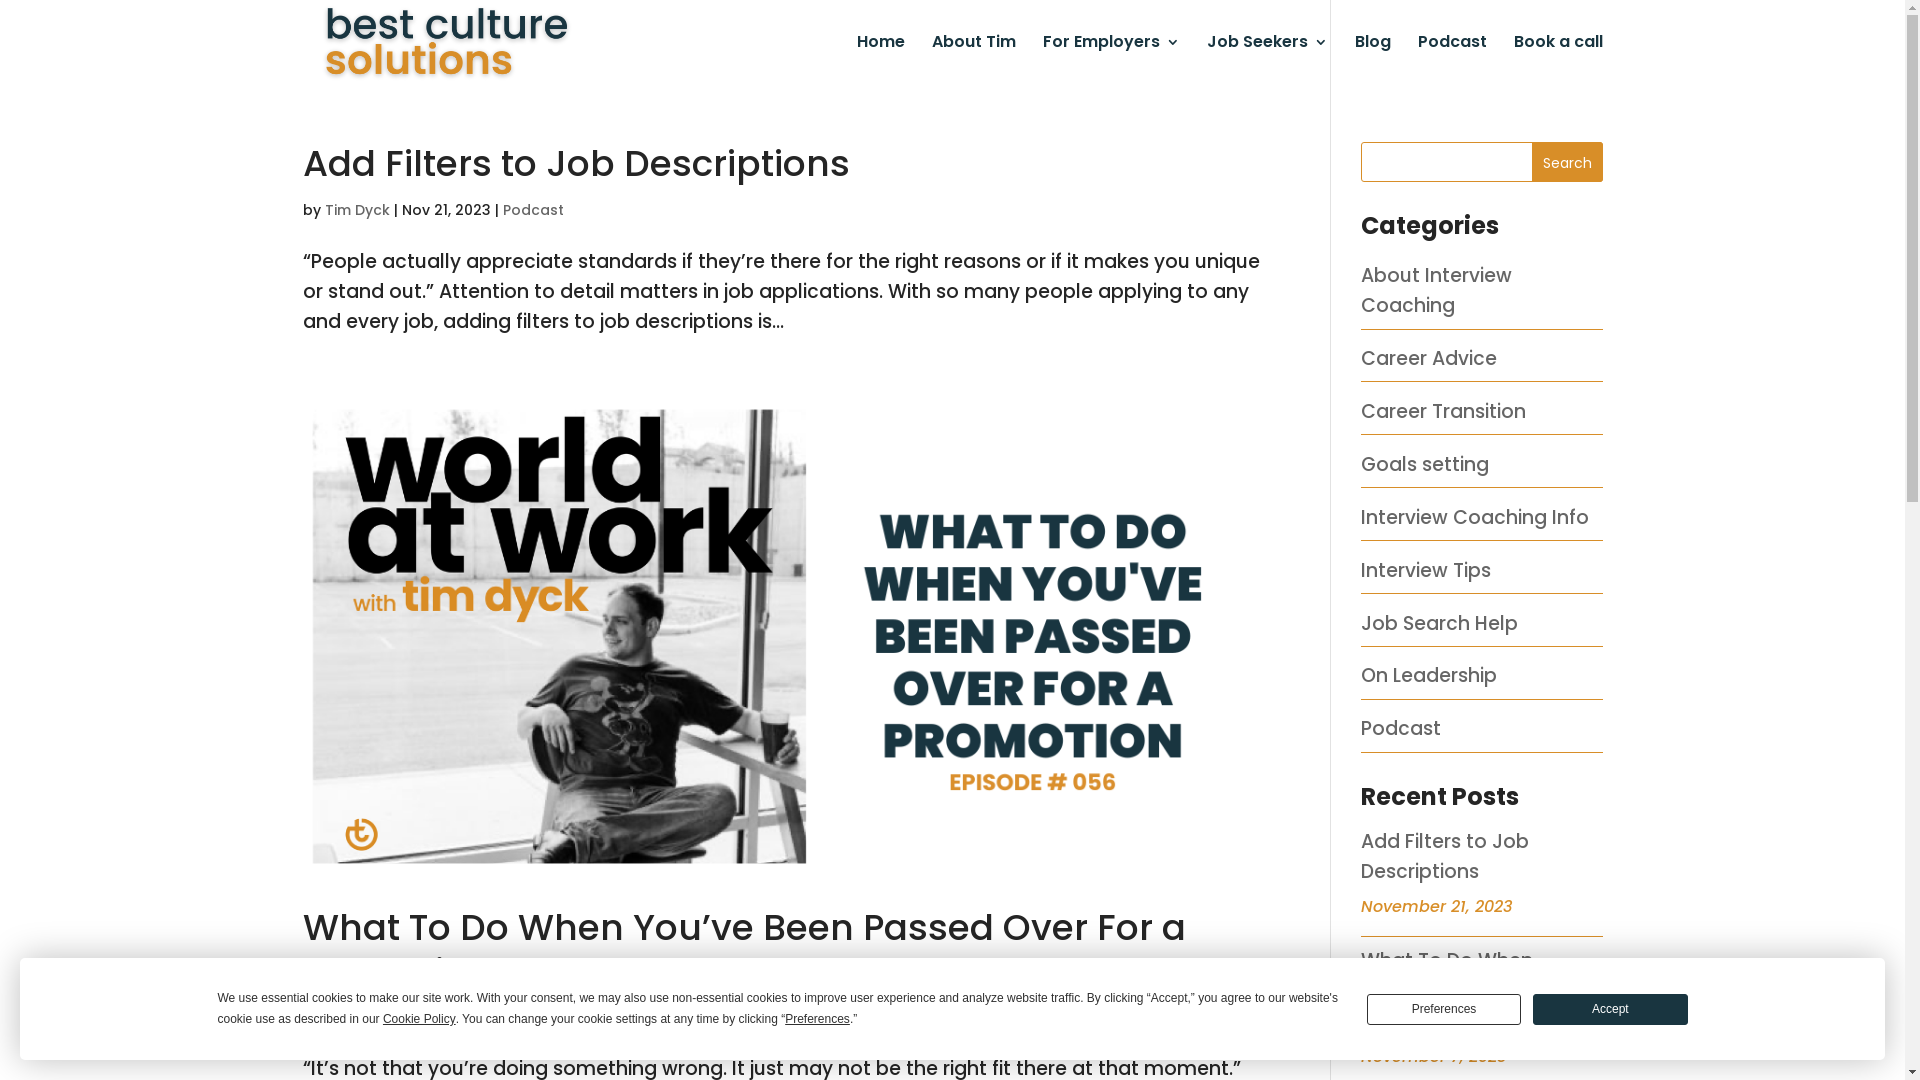 Image resolution: width=1920 pixels, height=1080 pixels. I want to click on Goals setting, so click(1425, 464).